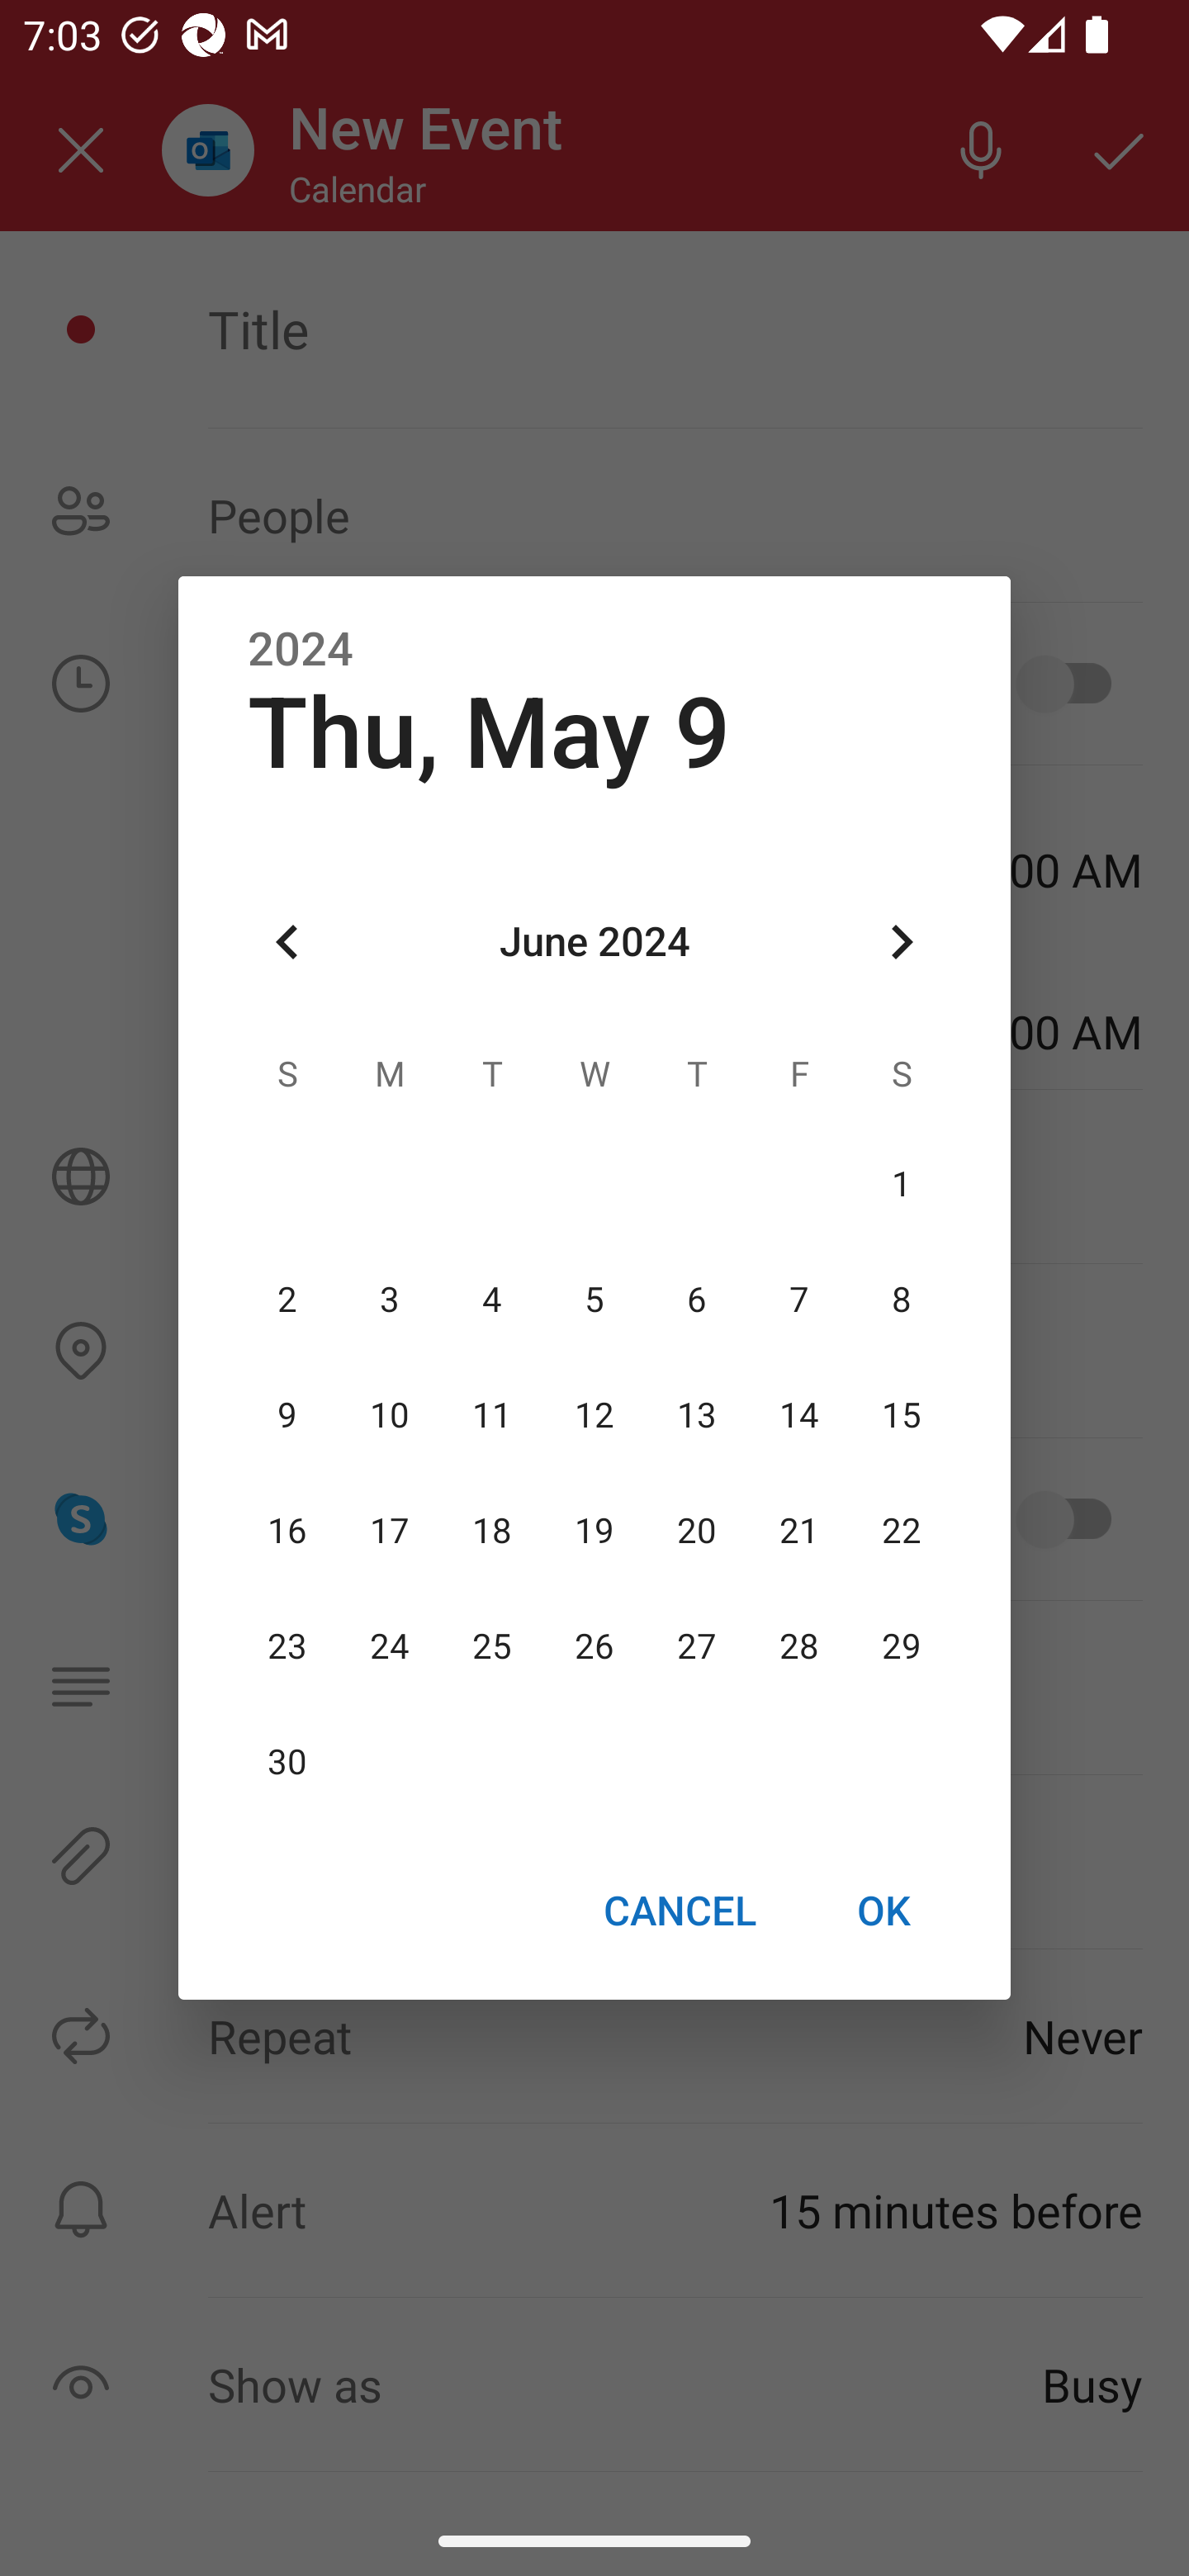 The width and height of the screenshot is (1189, 2576). Describe the element at coordinates (594, 1415) in the screenshot. I see `12 12 June 2024` at that location.